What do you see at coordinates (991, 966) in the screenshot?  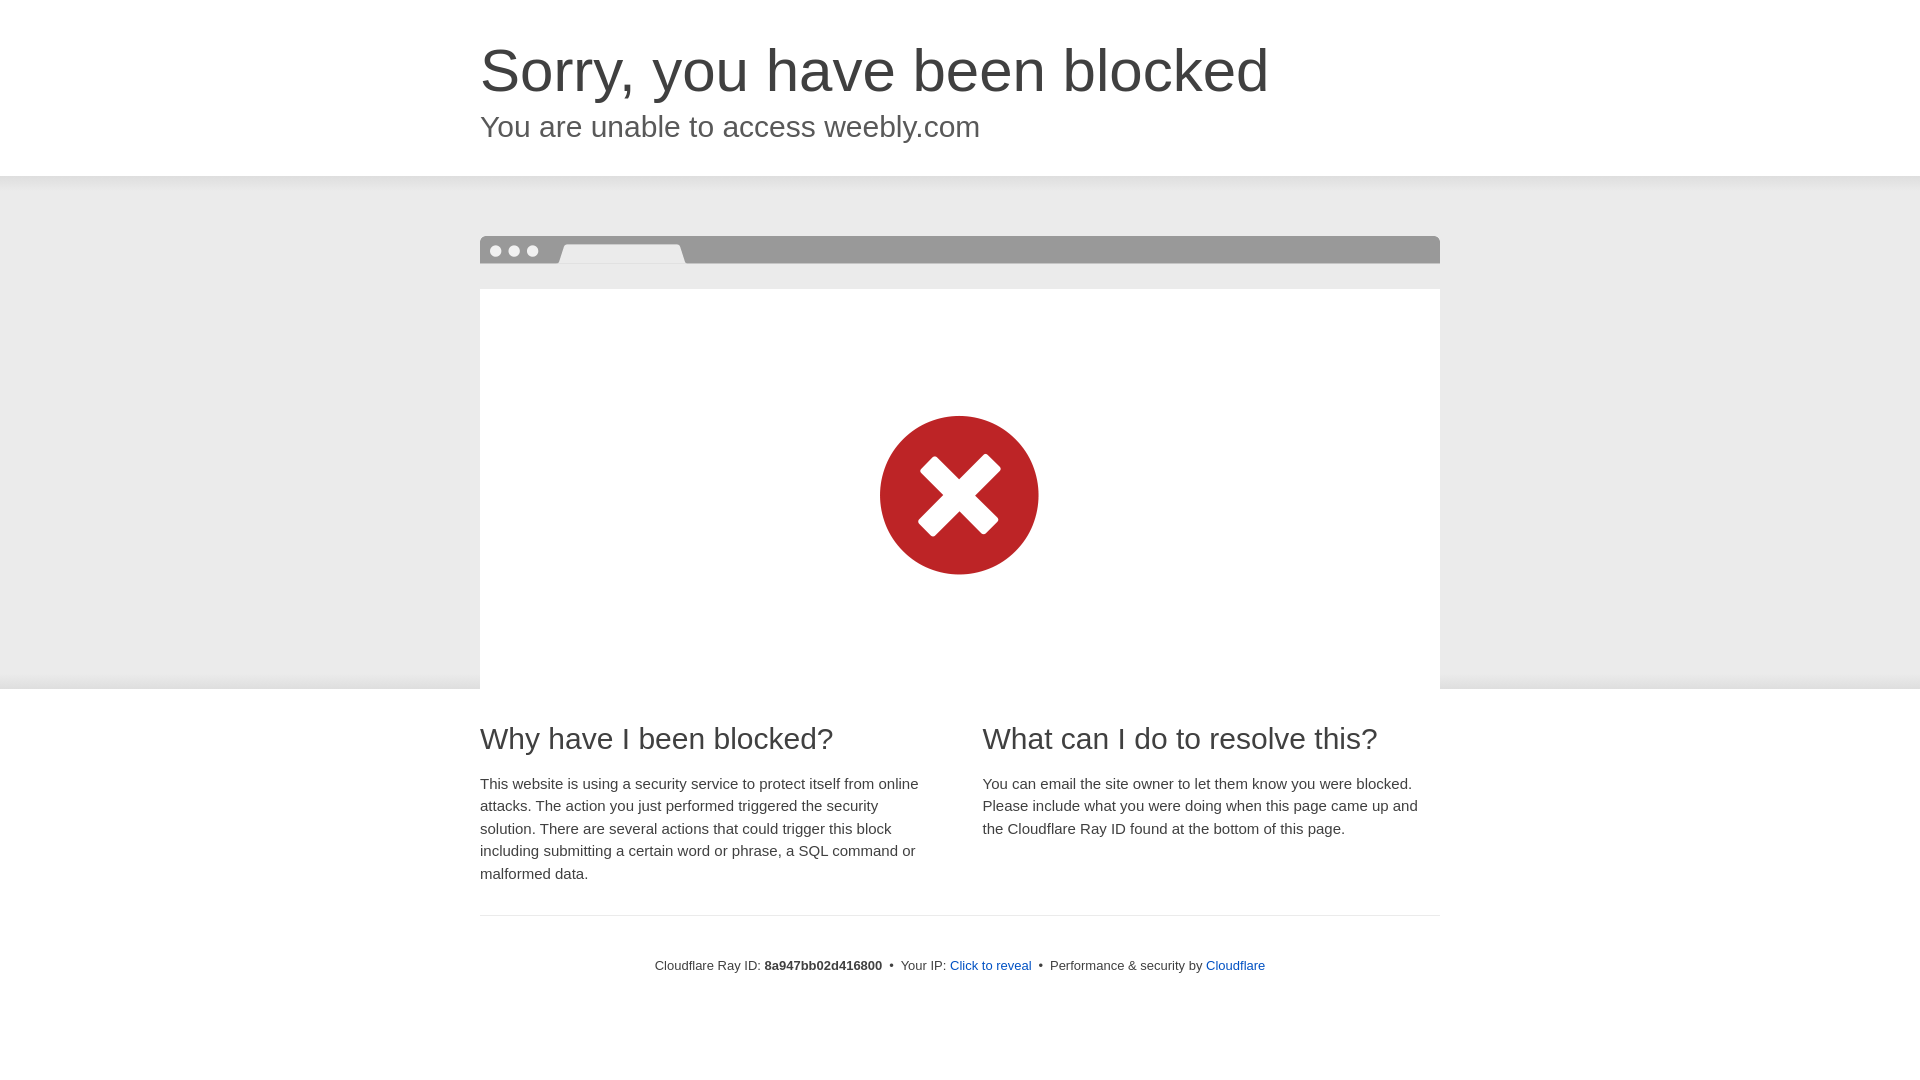 I see `Click to reveal` at bounding box center [991, 966].